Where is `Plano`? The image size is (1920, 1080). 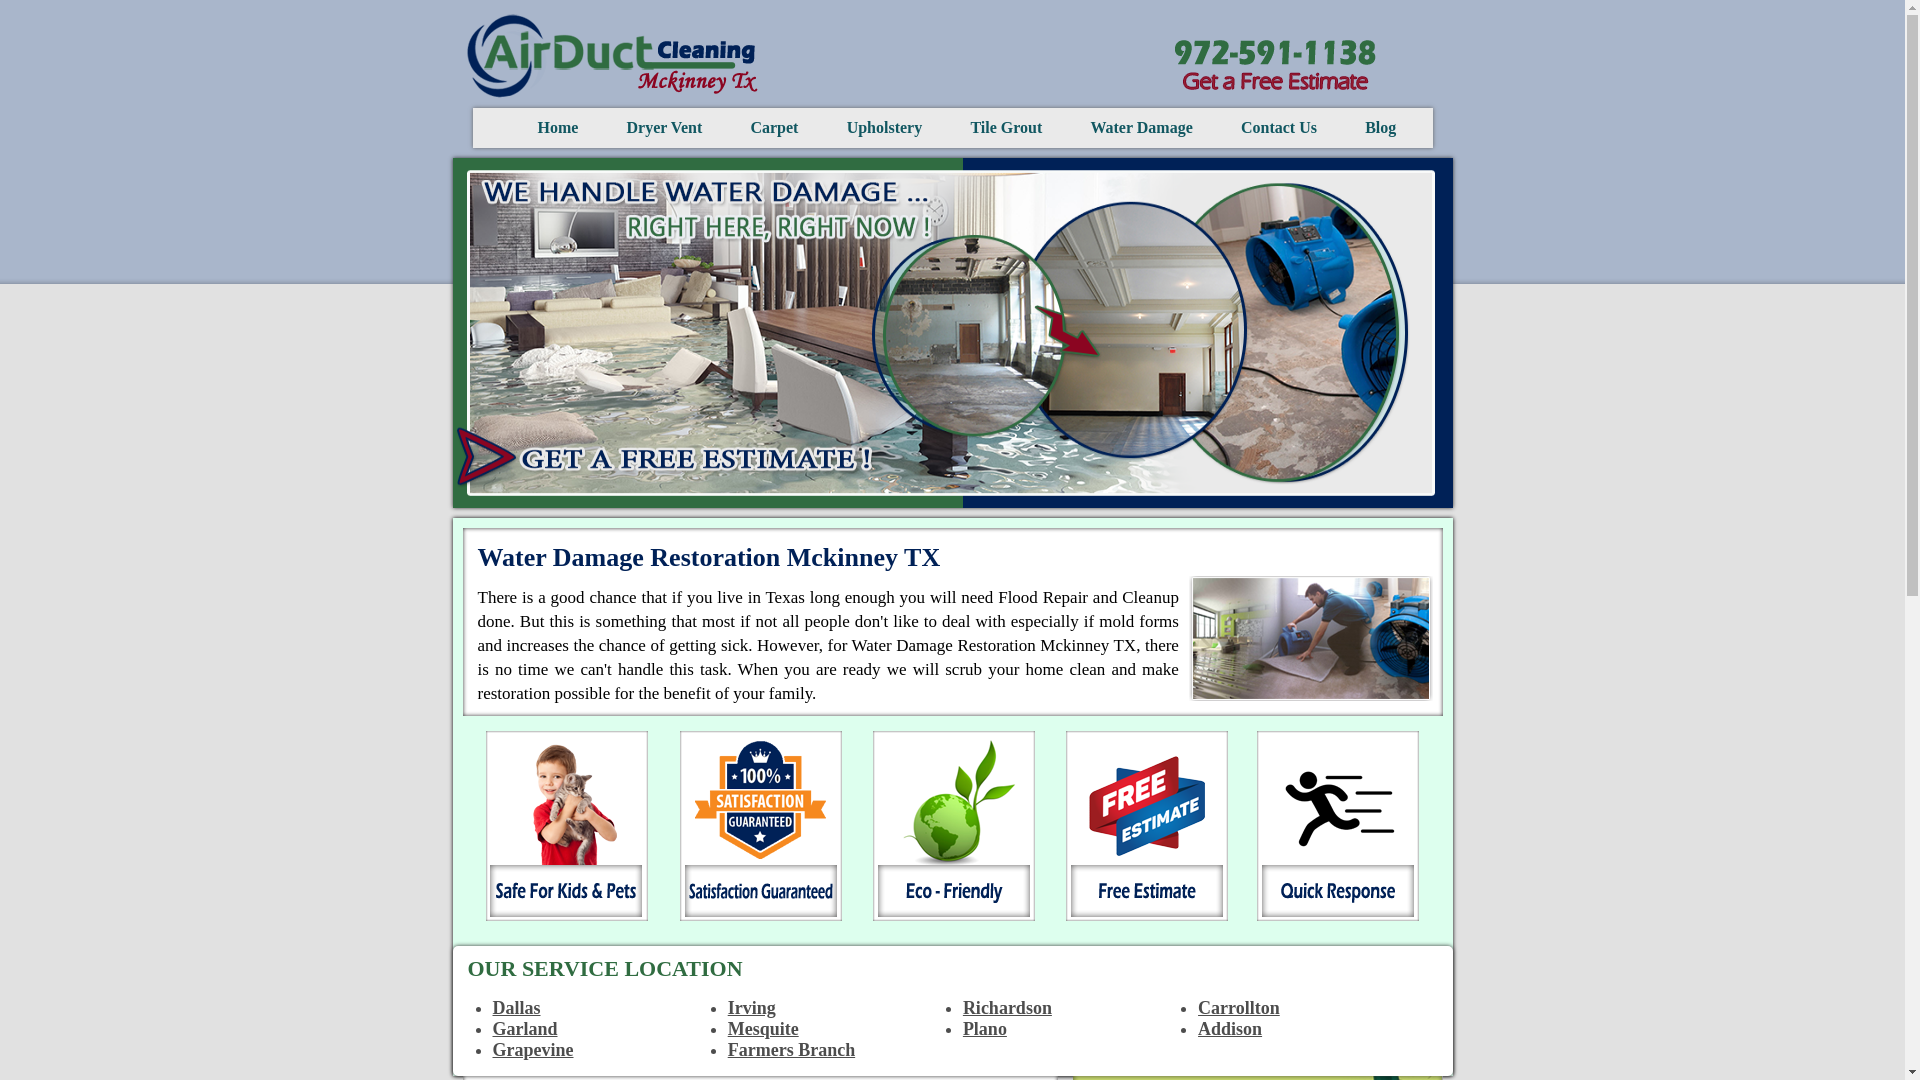
Plano is located at coordinates (984, 1028).